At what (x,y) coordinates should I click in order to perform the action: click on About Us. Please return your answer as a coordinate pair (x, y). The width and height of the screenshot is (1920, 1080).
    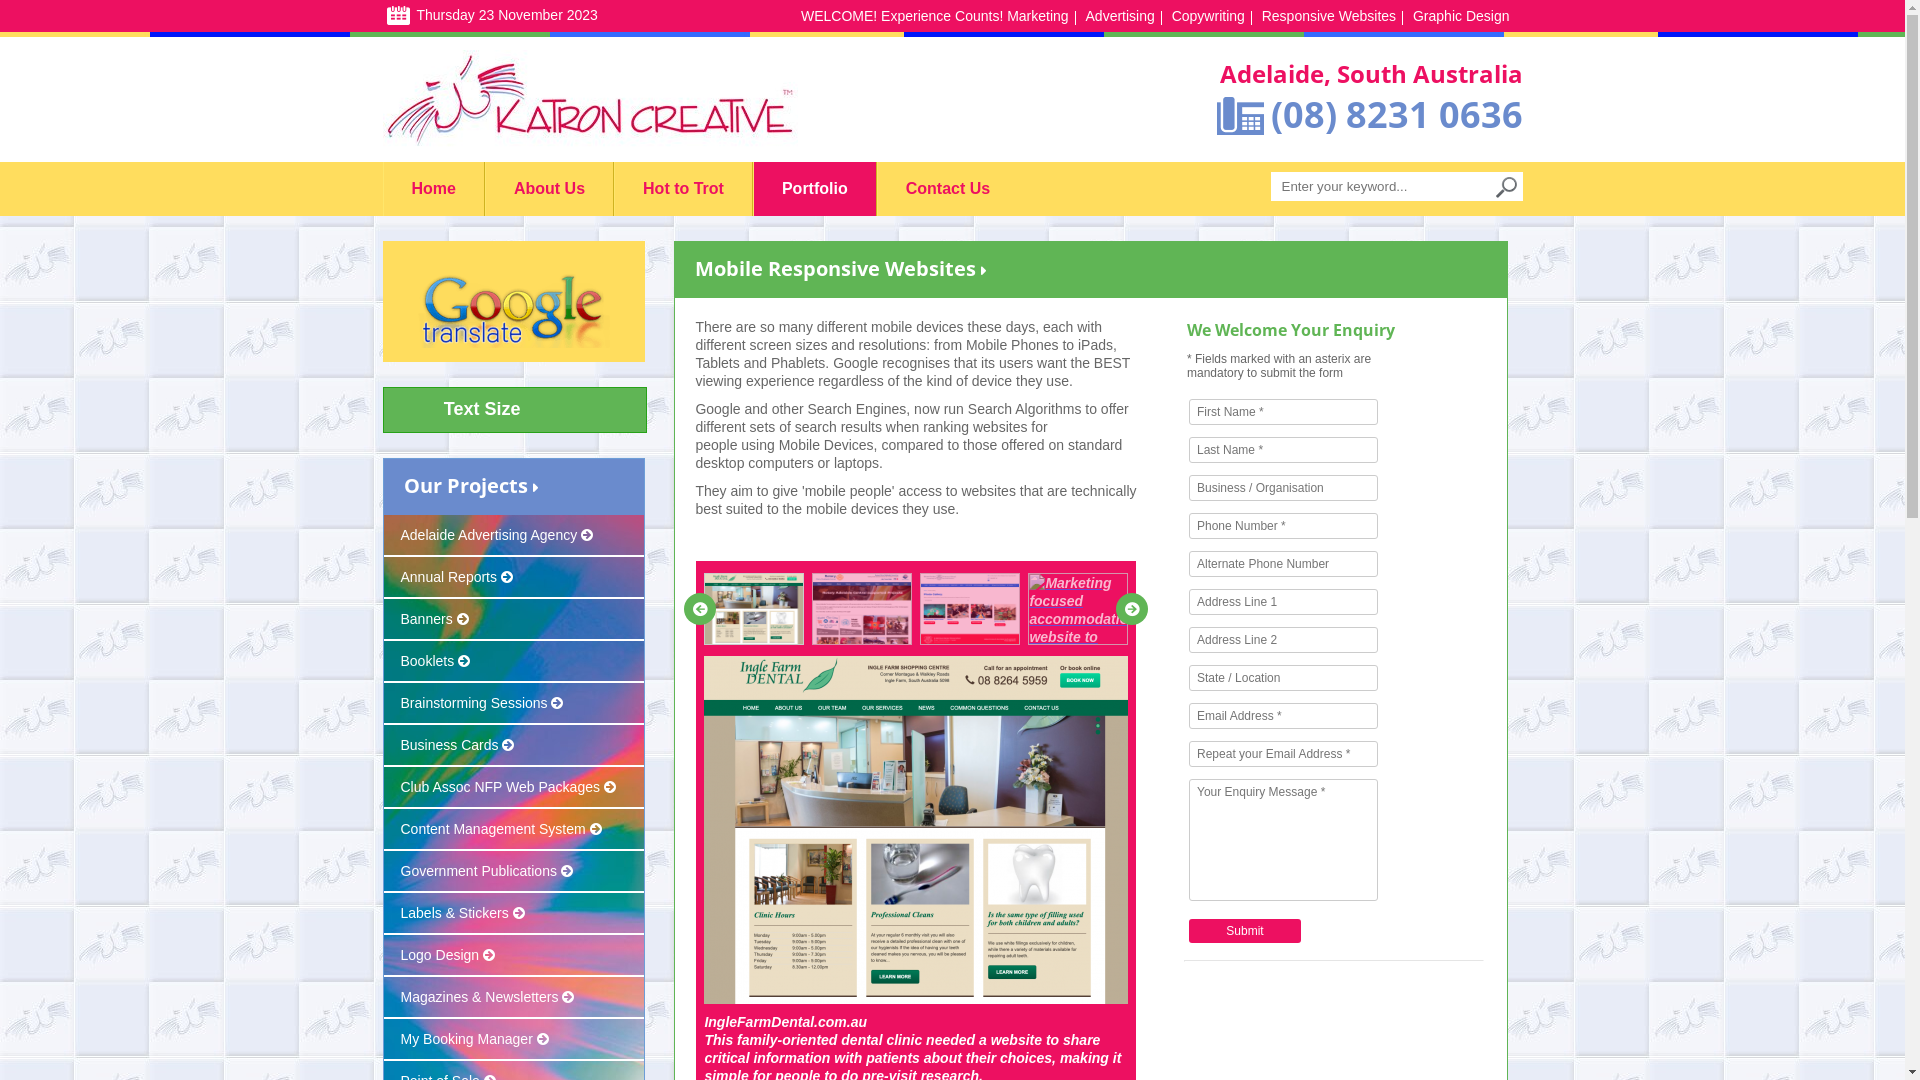
    Looking at the image, I should click on (550, 189).